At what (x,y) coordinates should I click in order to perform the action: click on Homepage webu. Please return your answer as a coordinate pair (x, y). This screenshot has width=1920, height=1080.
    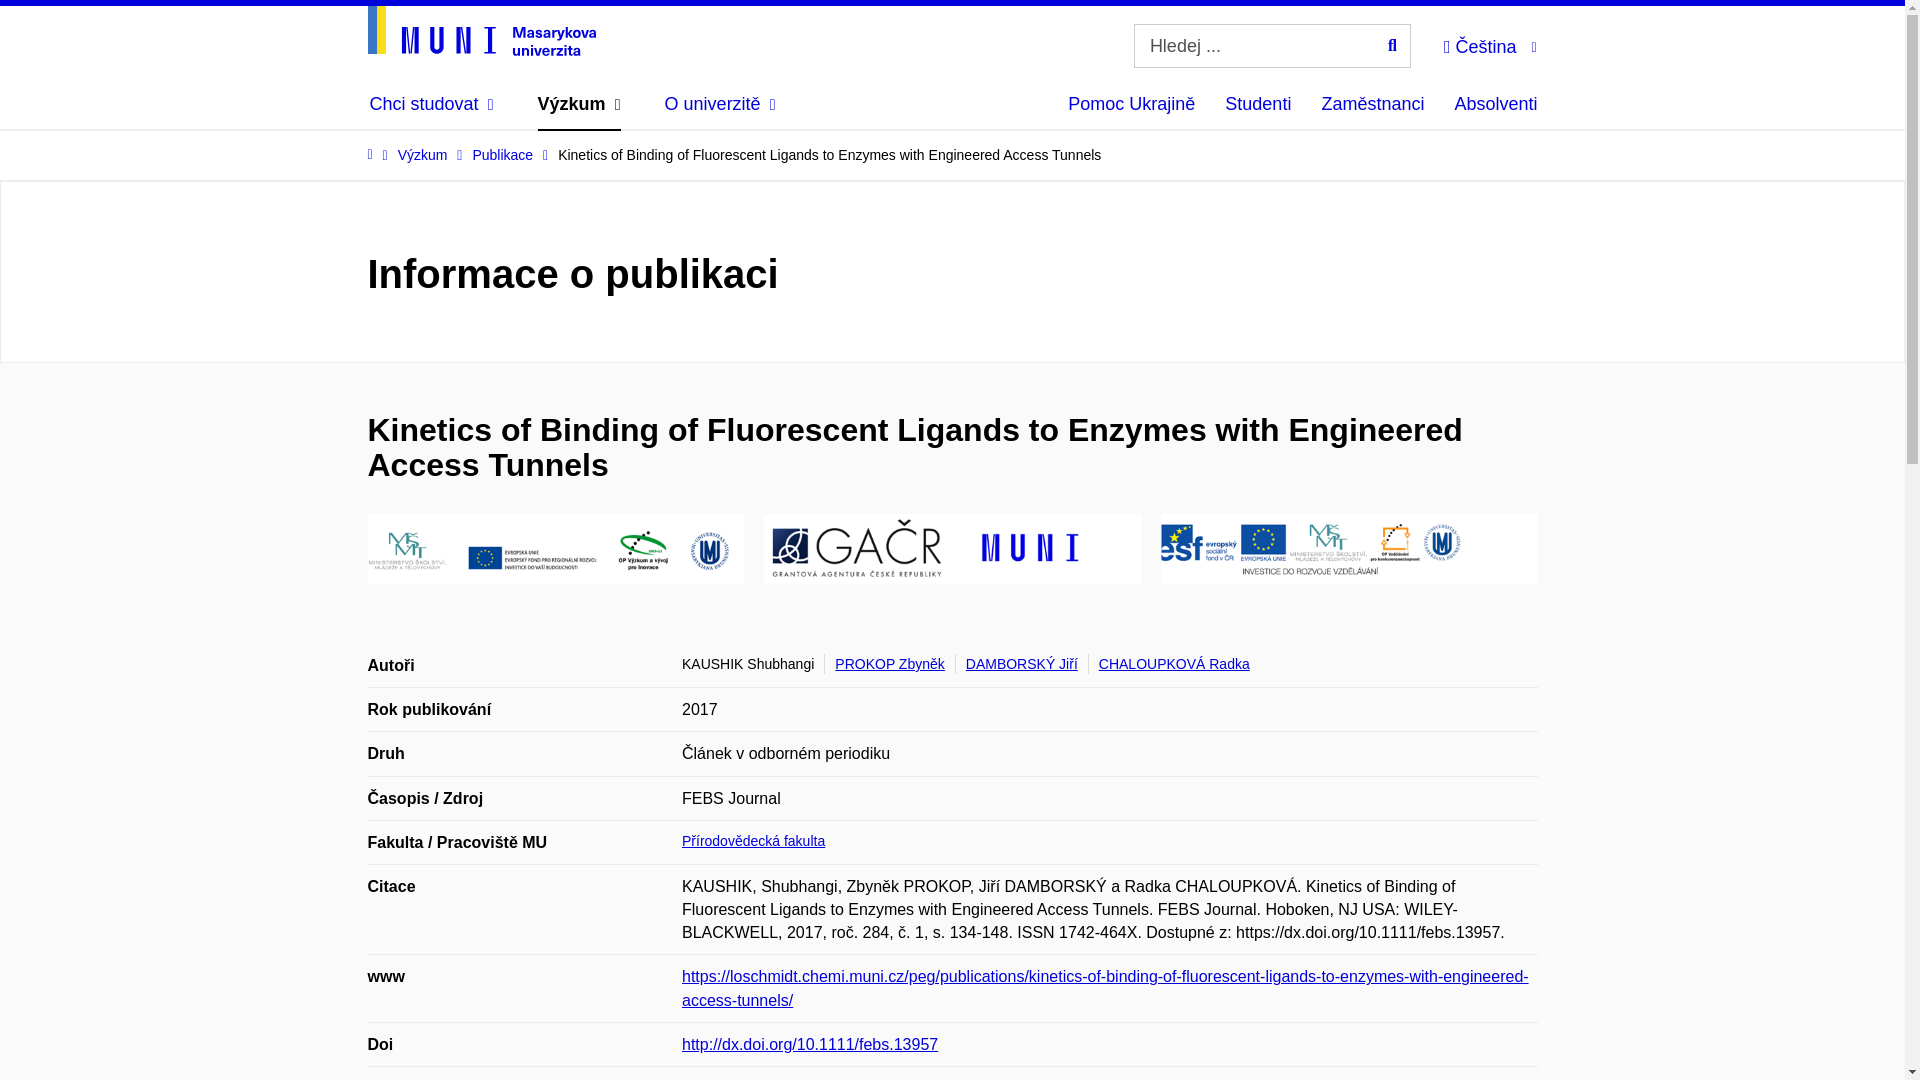
    Looking at the image, I should click on (482, 31).